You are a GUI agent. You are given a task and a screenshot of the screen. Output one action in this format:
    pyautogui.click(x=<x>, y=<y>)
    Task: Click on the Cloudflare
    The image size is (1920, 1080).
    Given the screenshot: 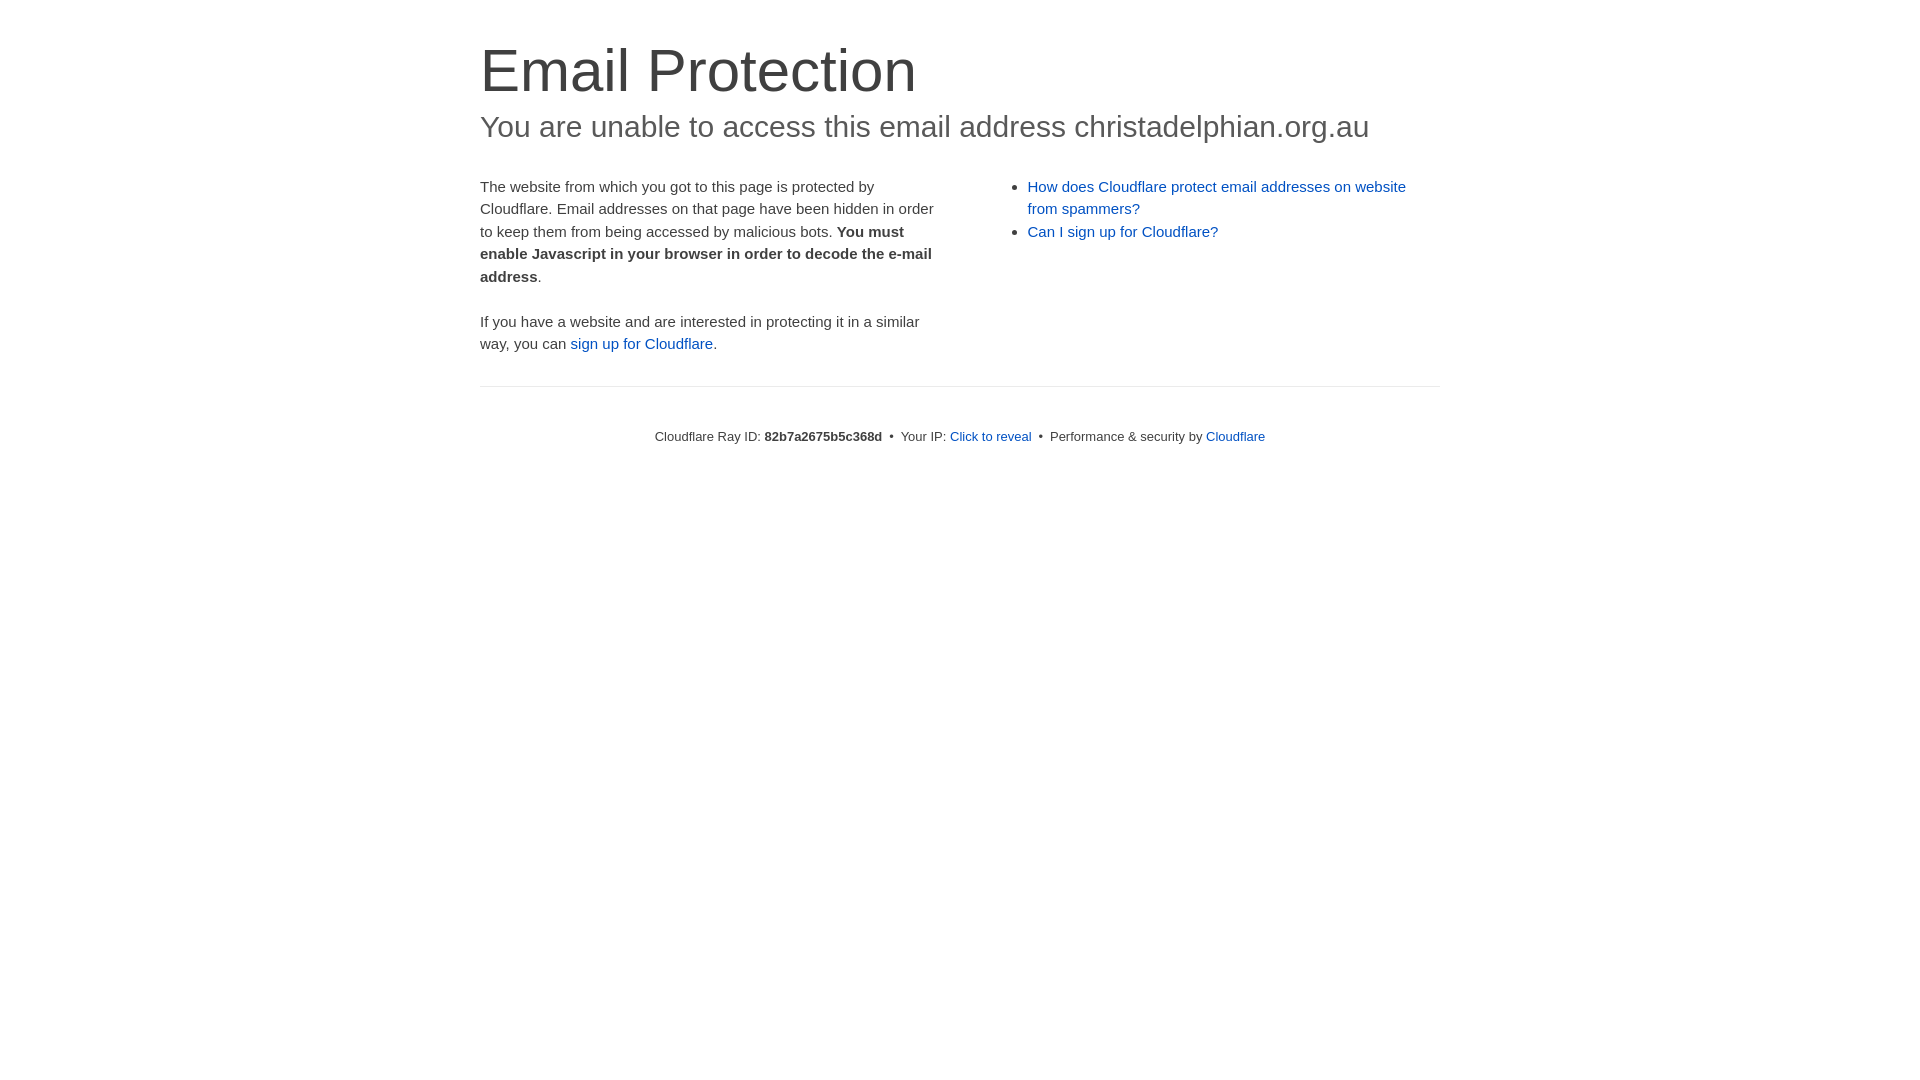 What is the action you would take?
    pyautogui.click(x=1236, y=436)
    